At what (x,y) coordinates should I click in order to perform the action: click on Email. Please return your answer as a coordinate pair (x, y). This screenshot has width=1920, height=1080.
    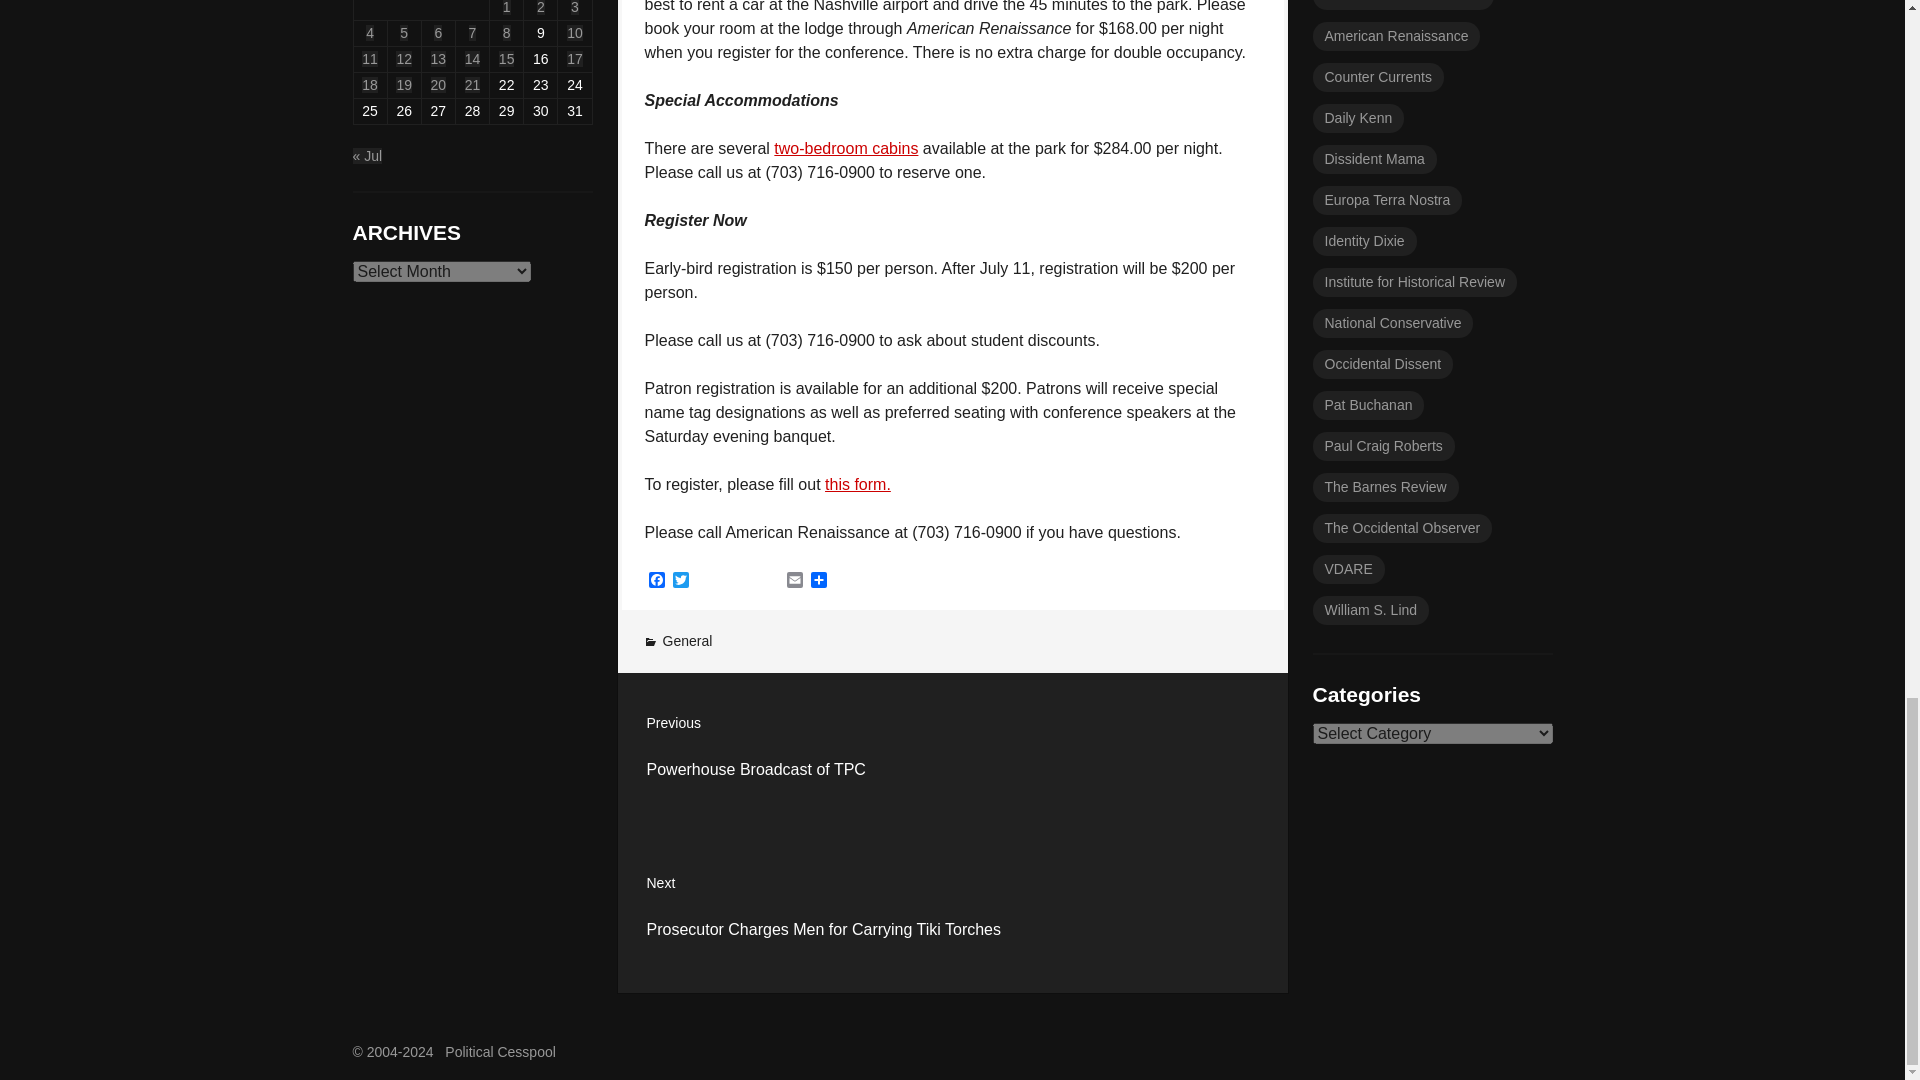
    Looking at the image, I should click on (858, 484).